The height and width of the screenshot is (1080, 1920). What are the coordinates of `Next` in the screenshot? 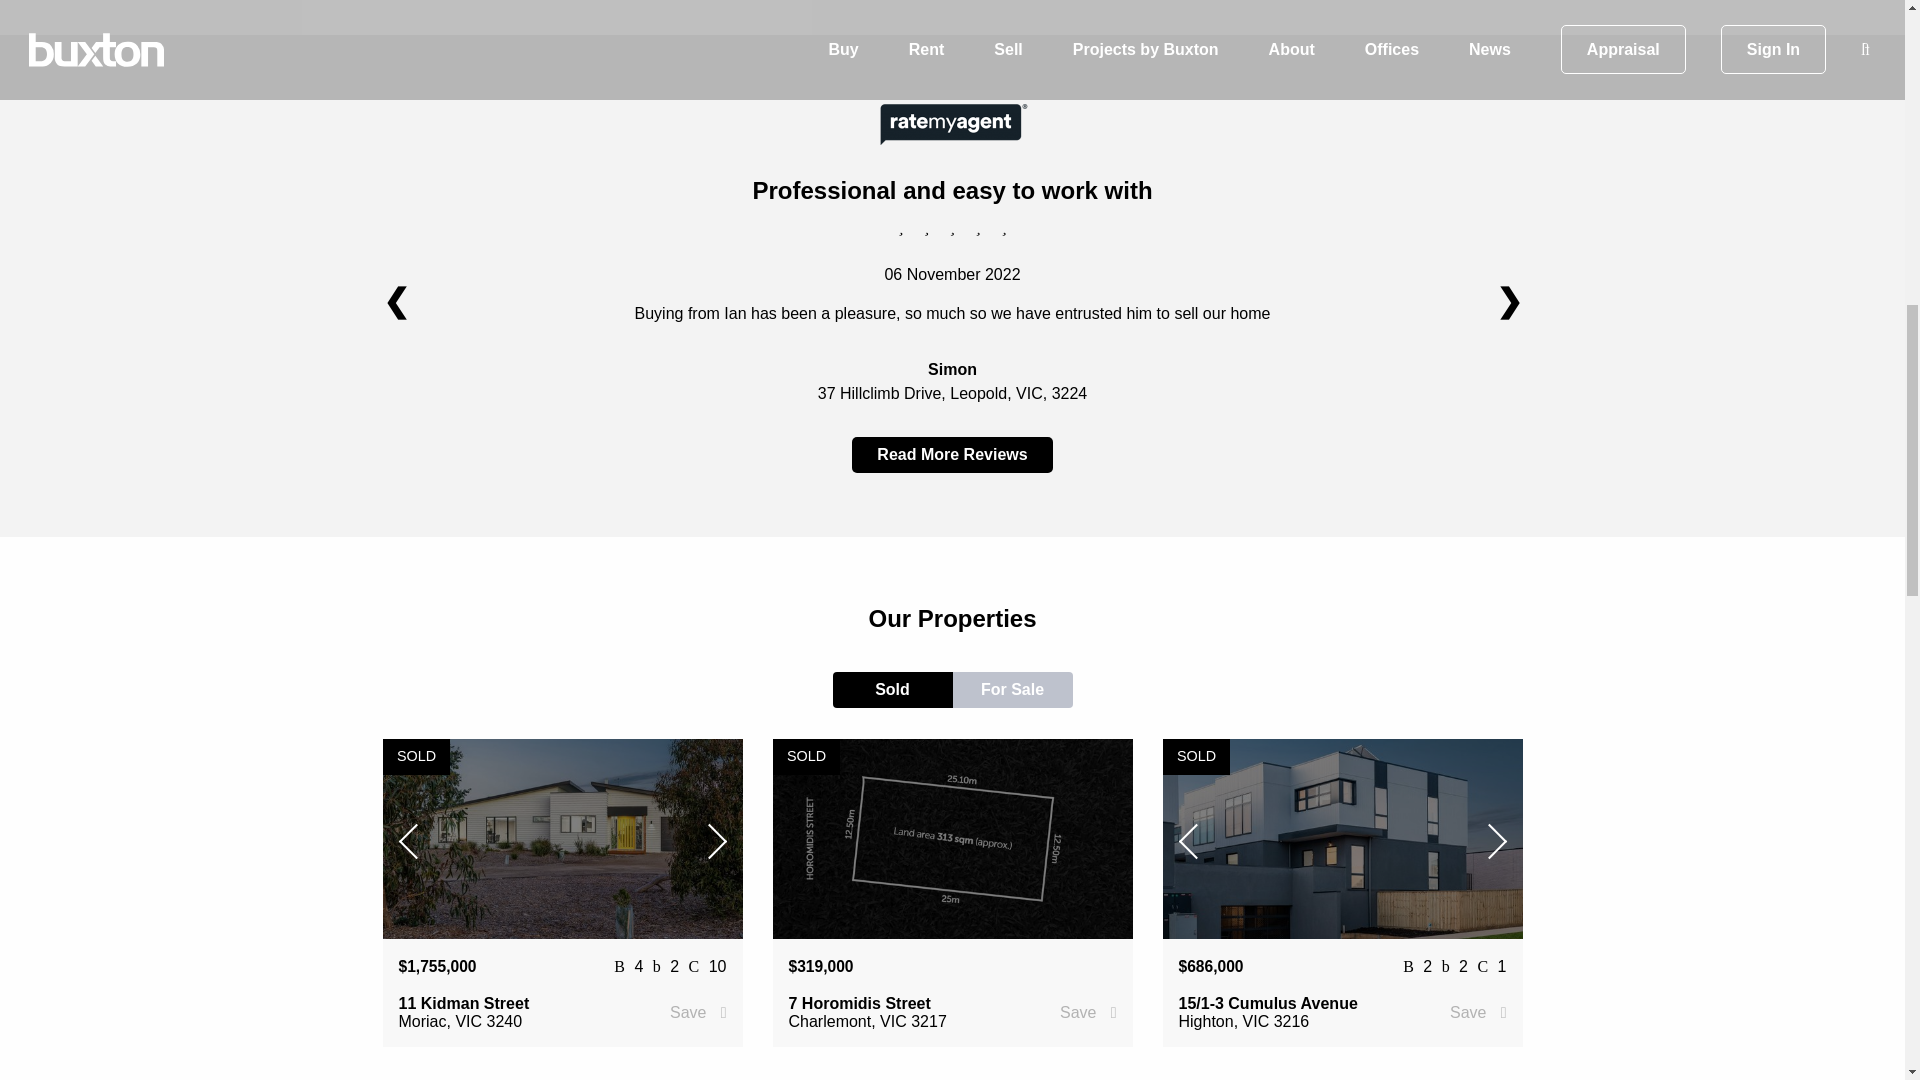 It's located at (706, 838).